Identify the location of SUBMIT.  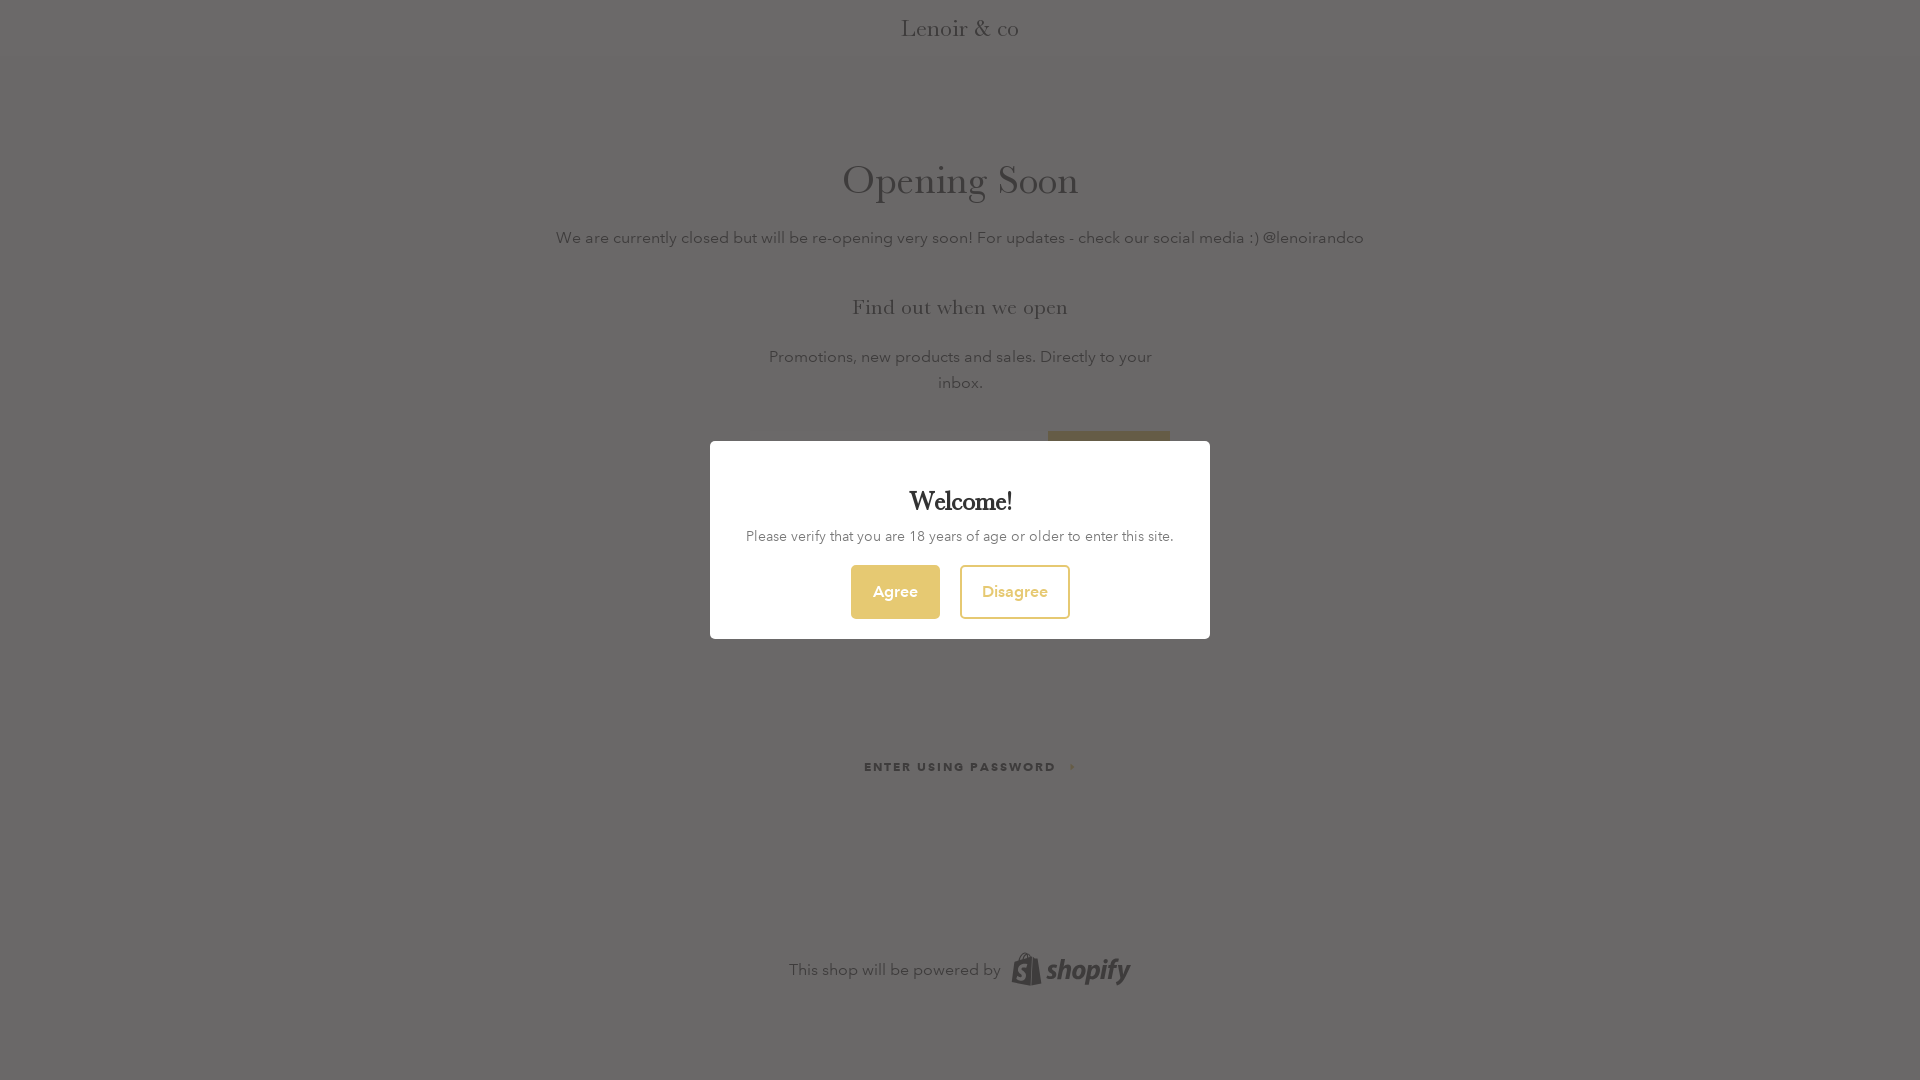
(1109, 456).